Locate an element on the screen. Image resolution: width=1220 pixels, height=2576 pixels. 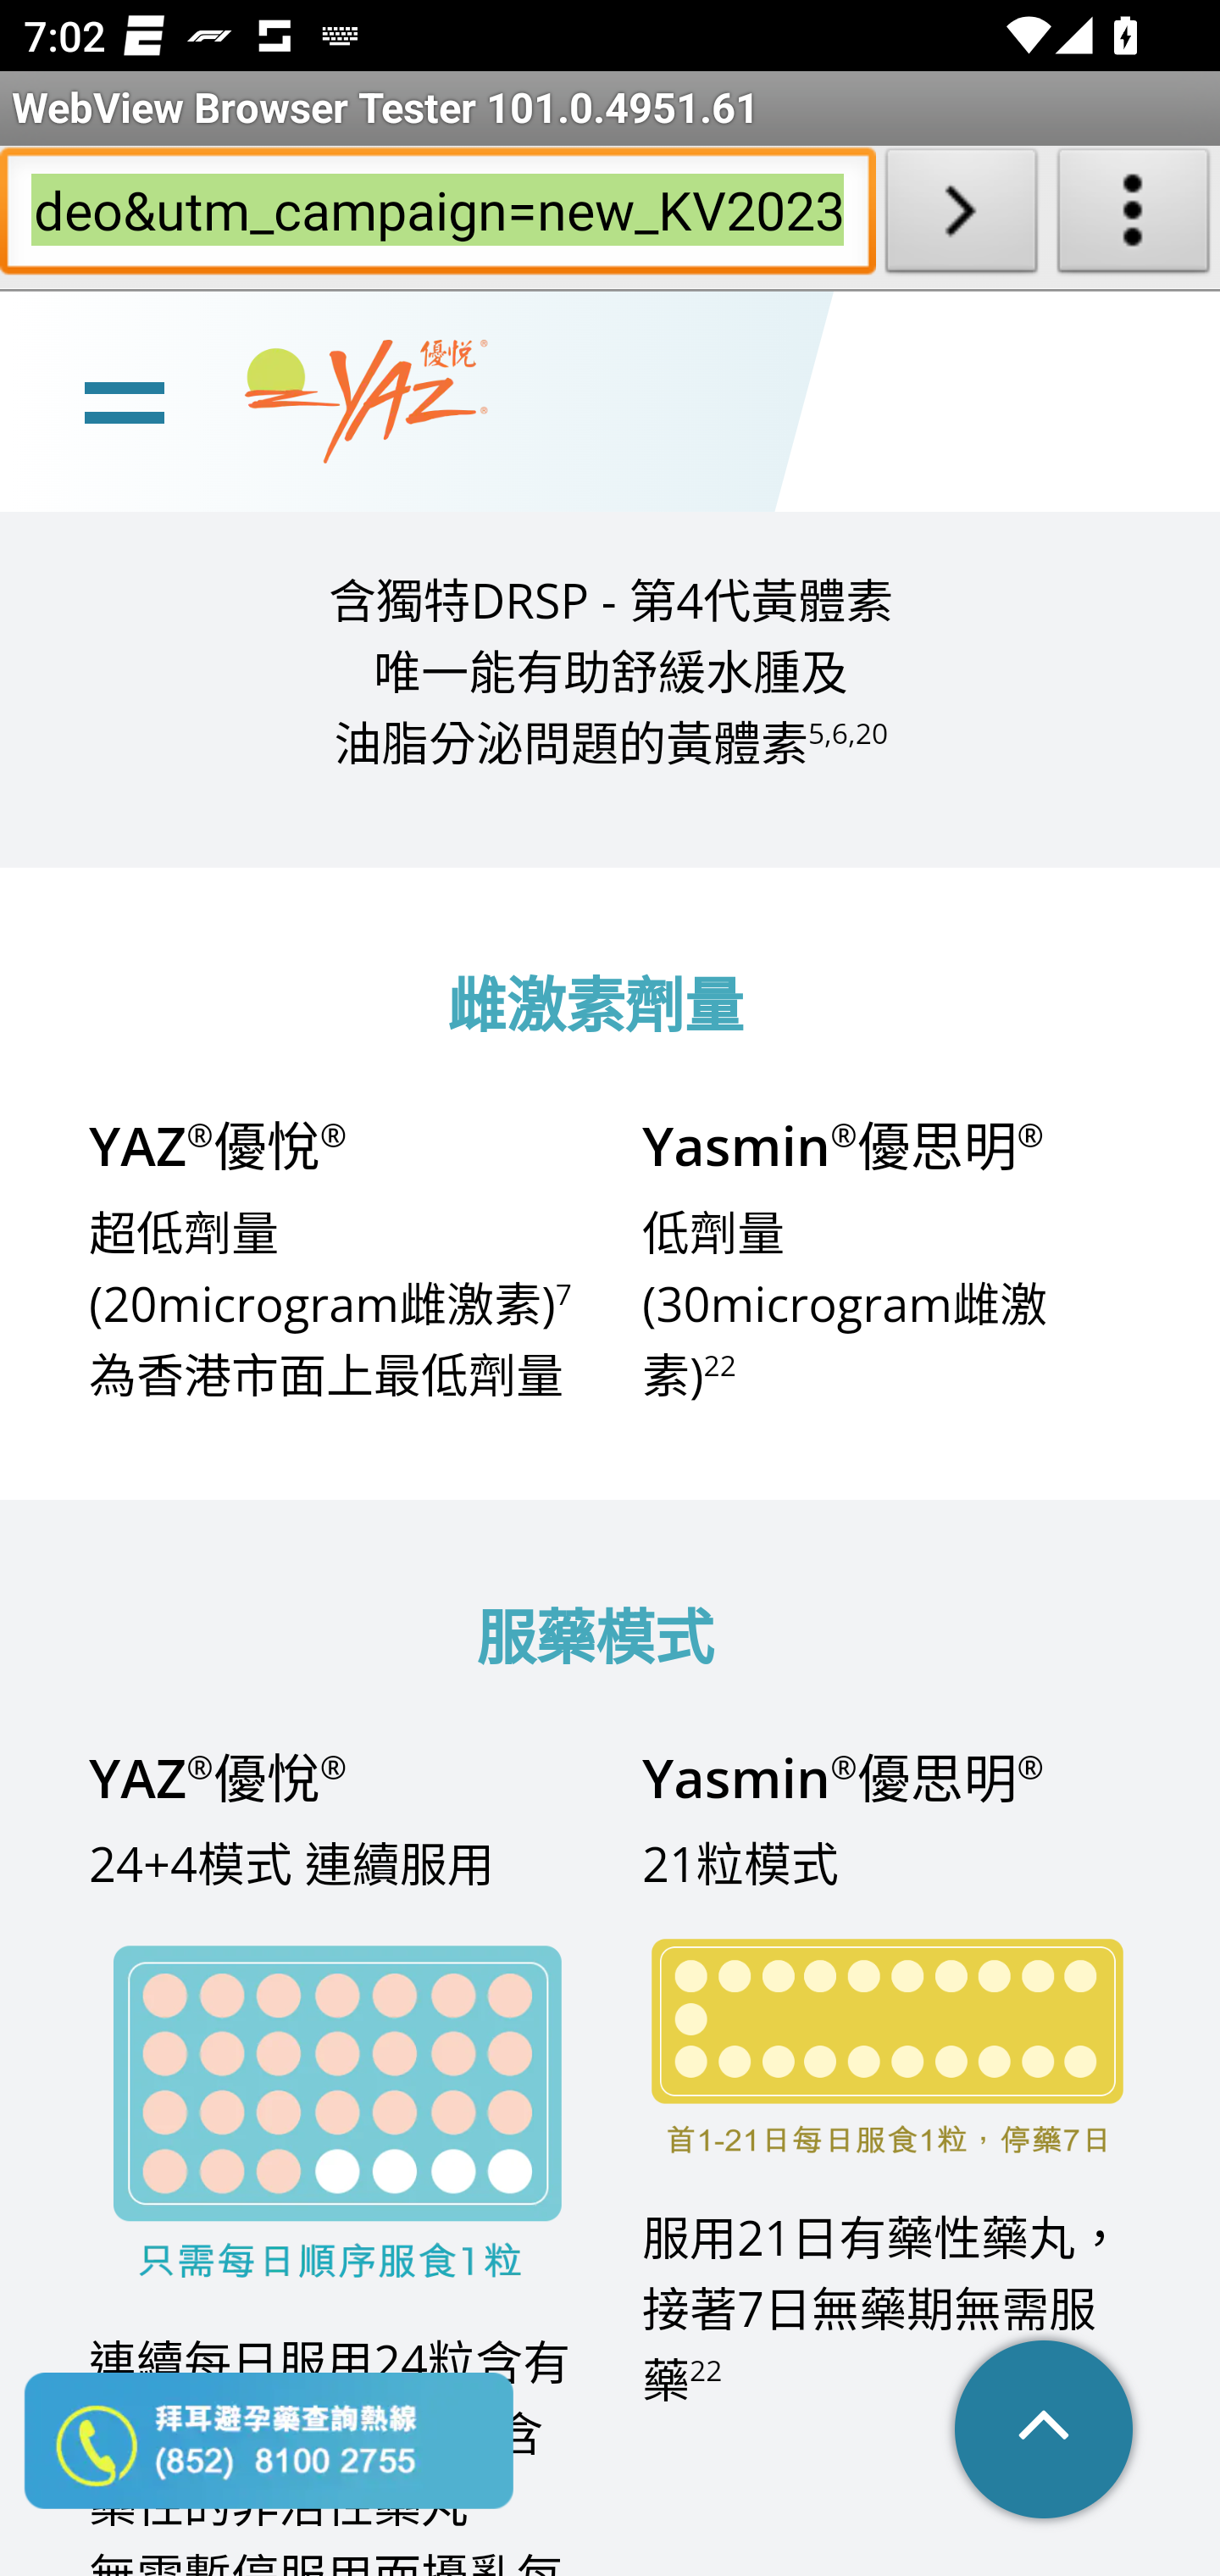
www.yaz is located at coordinates (366, 402).